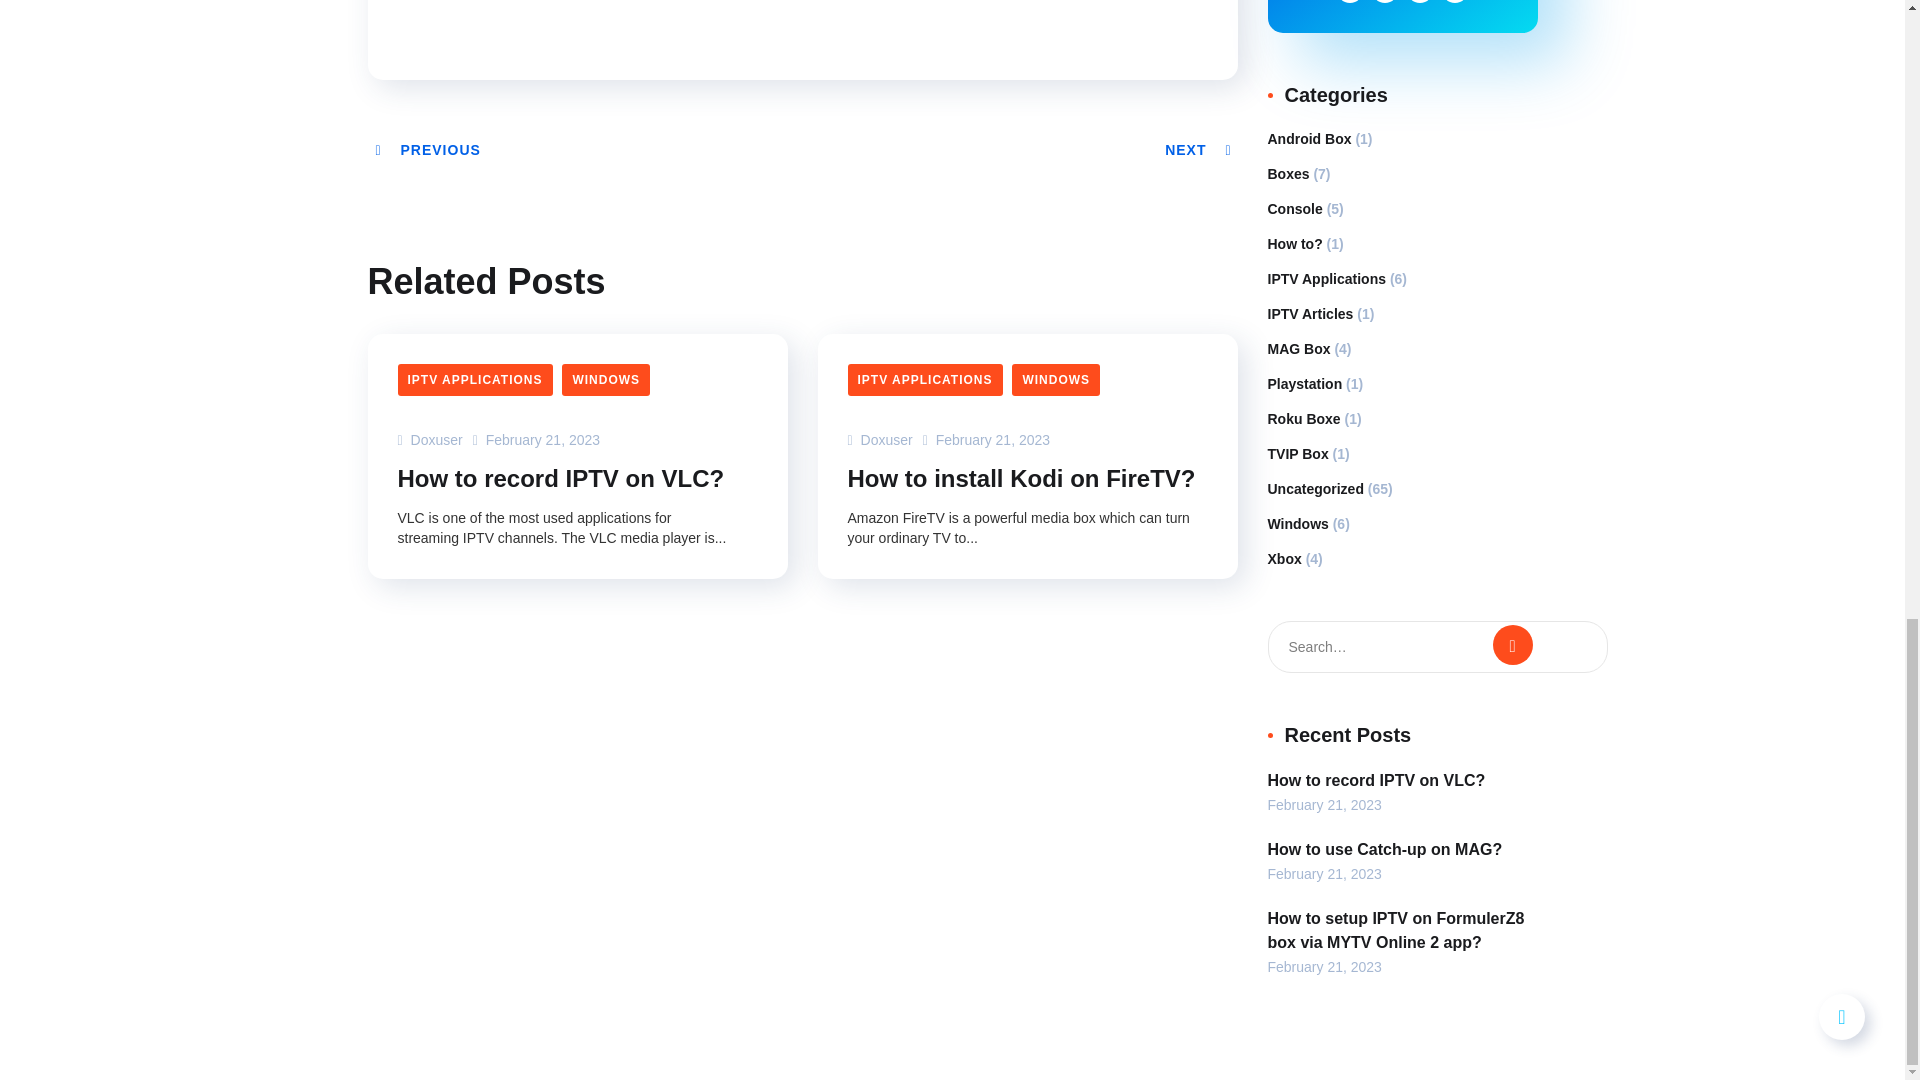 The height and width of the screenshot is (1080, 1920). I want to click on How to record IPTV on VLC?, so click(561, 478).